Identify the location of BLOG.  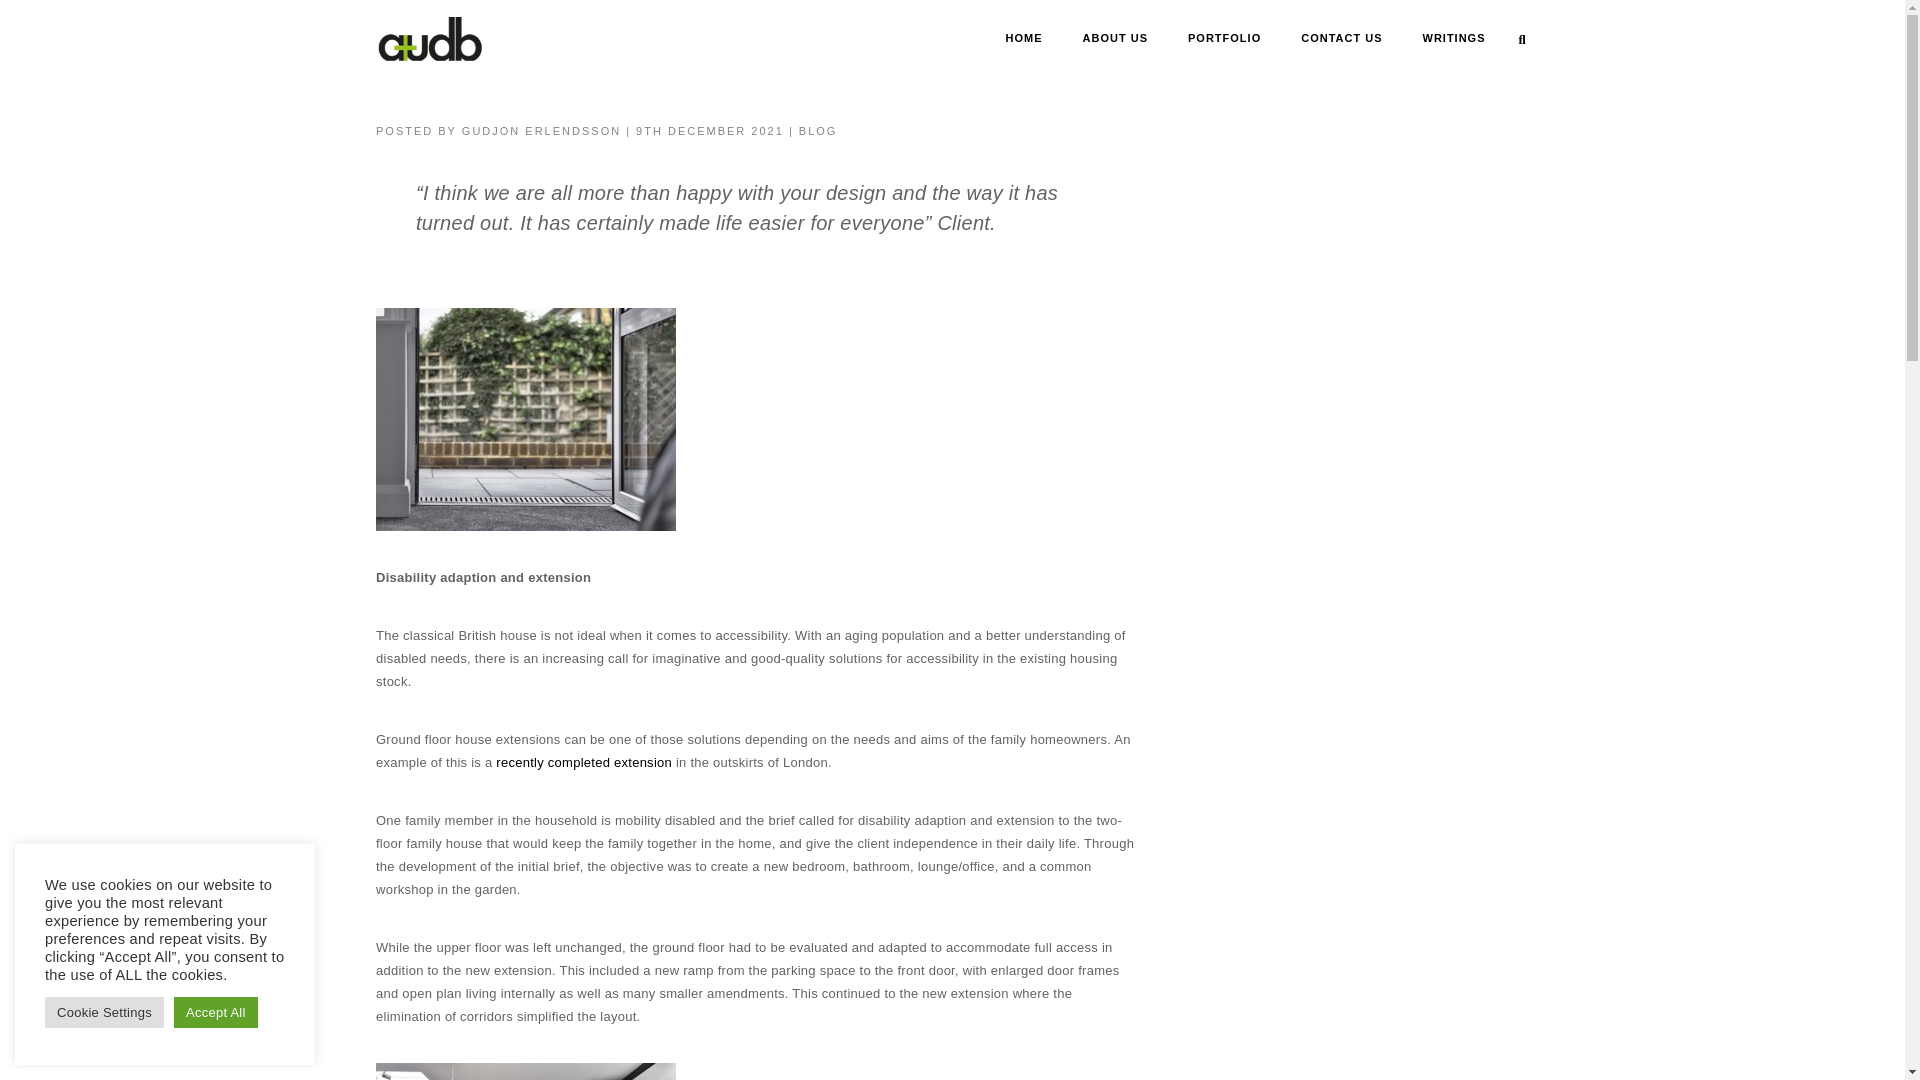
(818, 131).